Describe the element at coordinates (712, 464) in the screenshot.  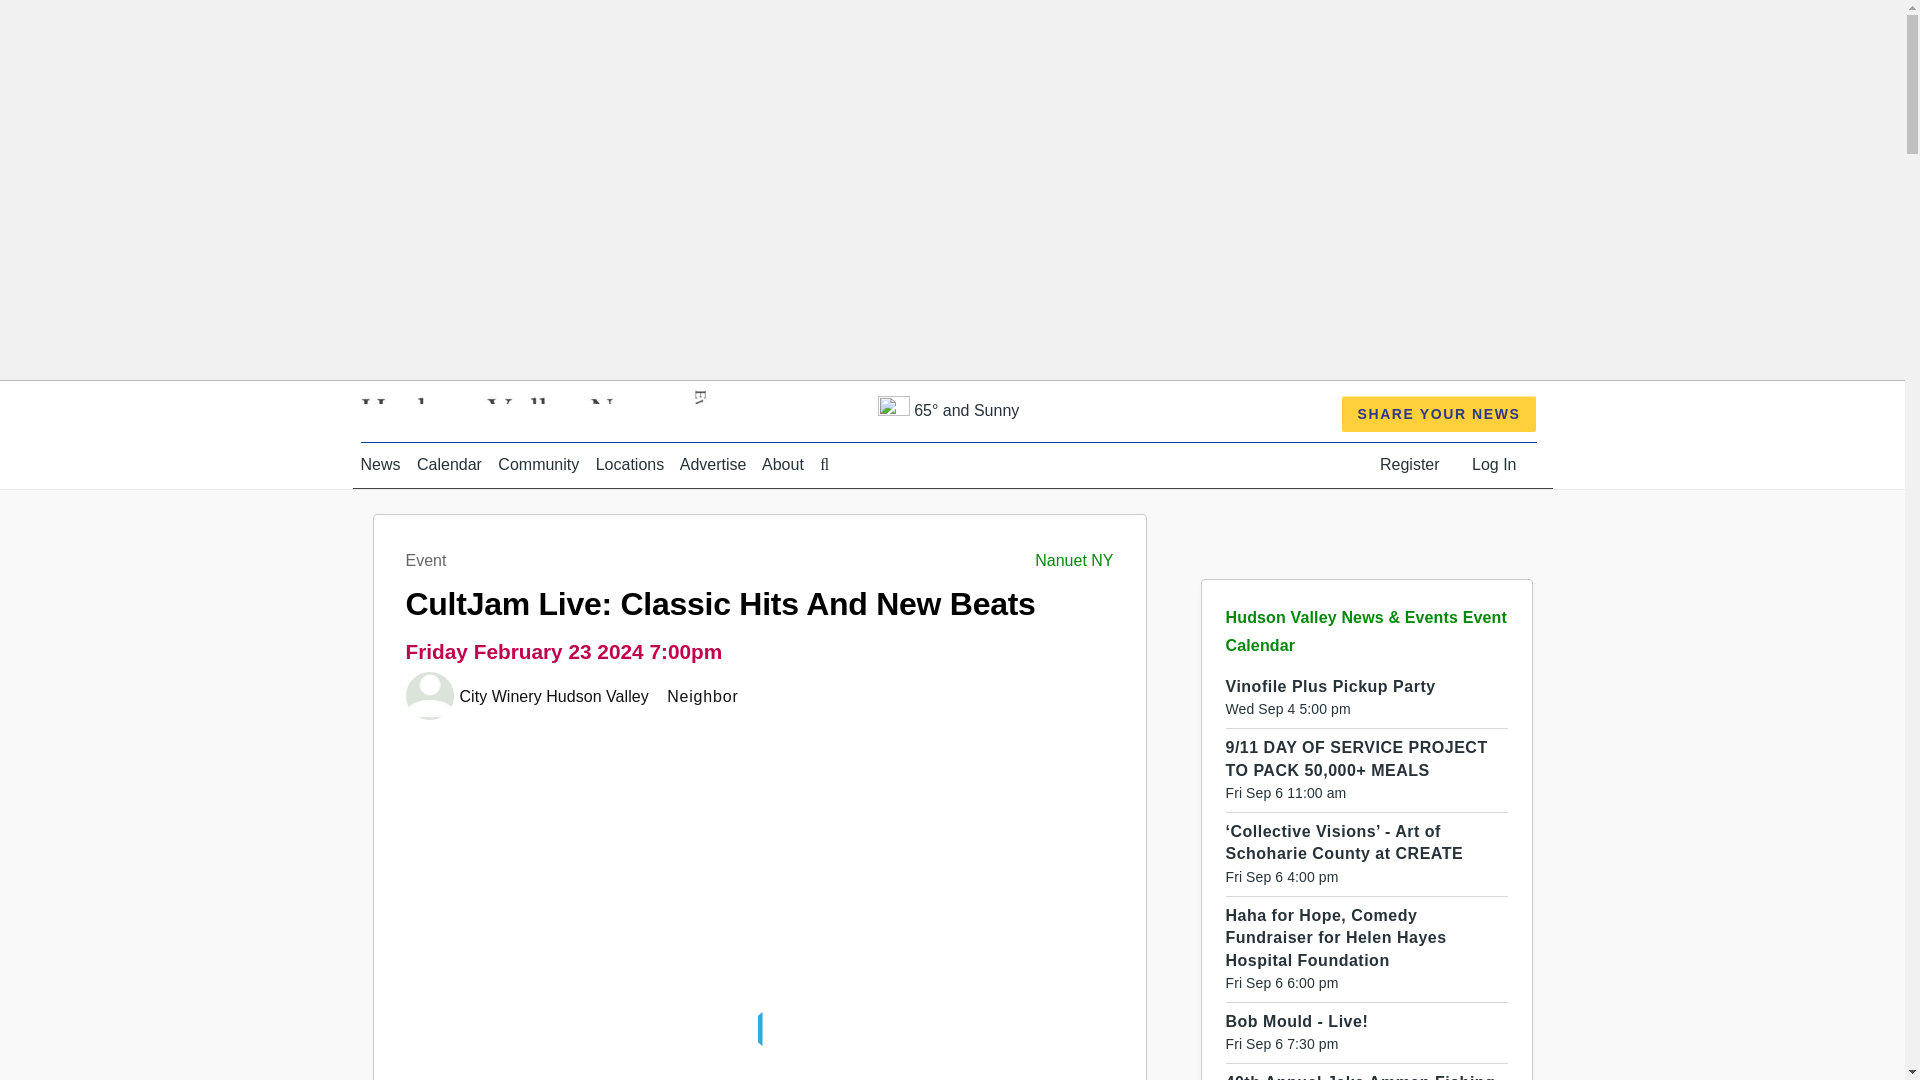
I see `Advertise` at that location.